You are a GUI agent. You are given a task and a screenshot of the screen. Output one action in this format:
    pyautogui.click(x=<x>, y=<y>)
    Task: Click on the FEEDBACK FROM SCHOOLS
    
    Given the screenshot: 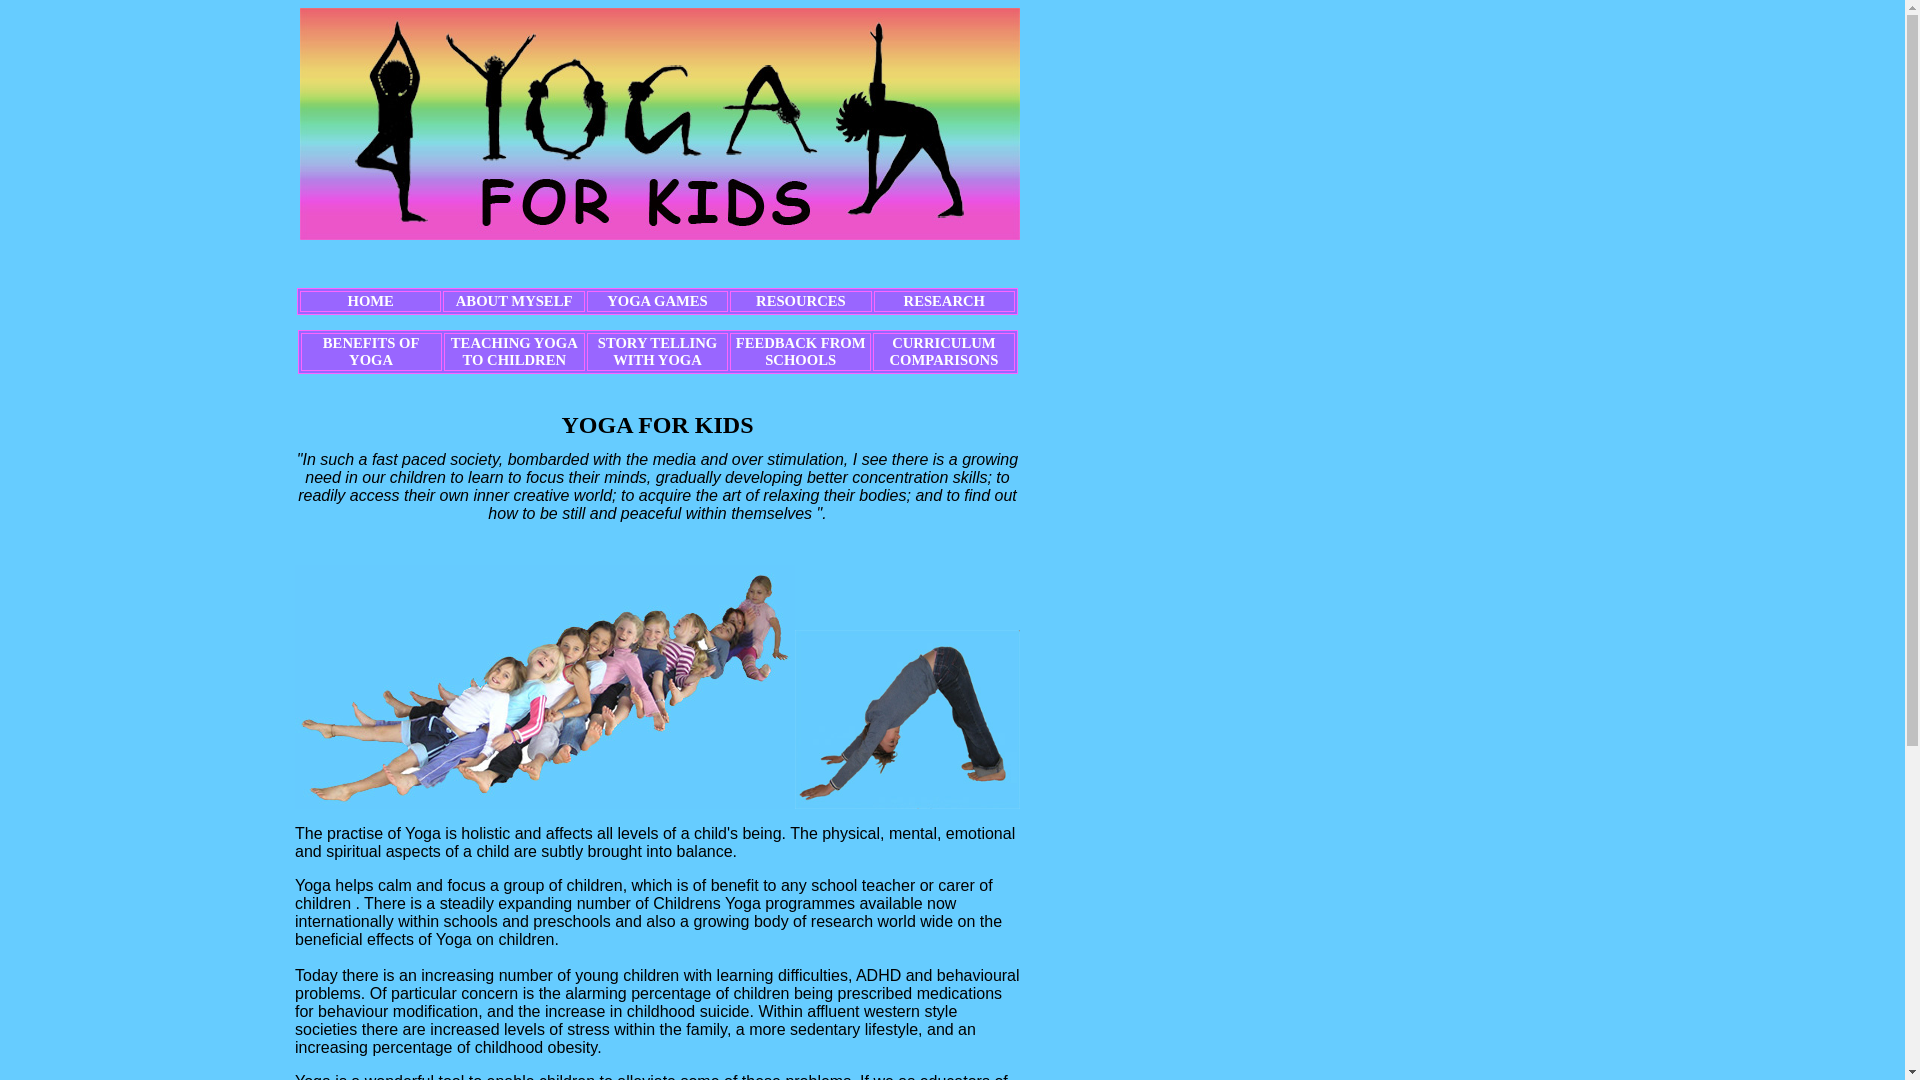 What is the action you would take?
    pyautogui.click(x=801, y=352)
    